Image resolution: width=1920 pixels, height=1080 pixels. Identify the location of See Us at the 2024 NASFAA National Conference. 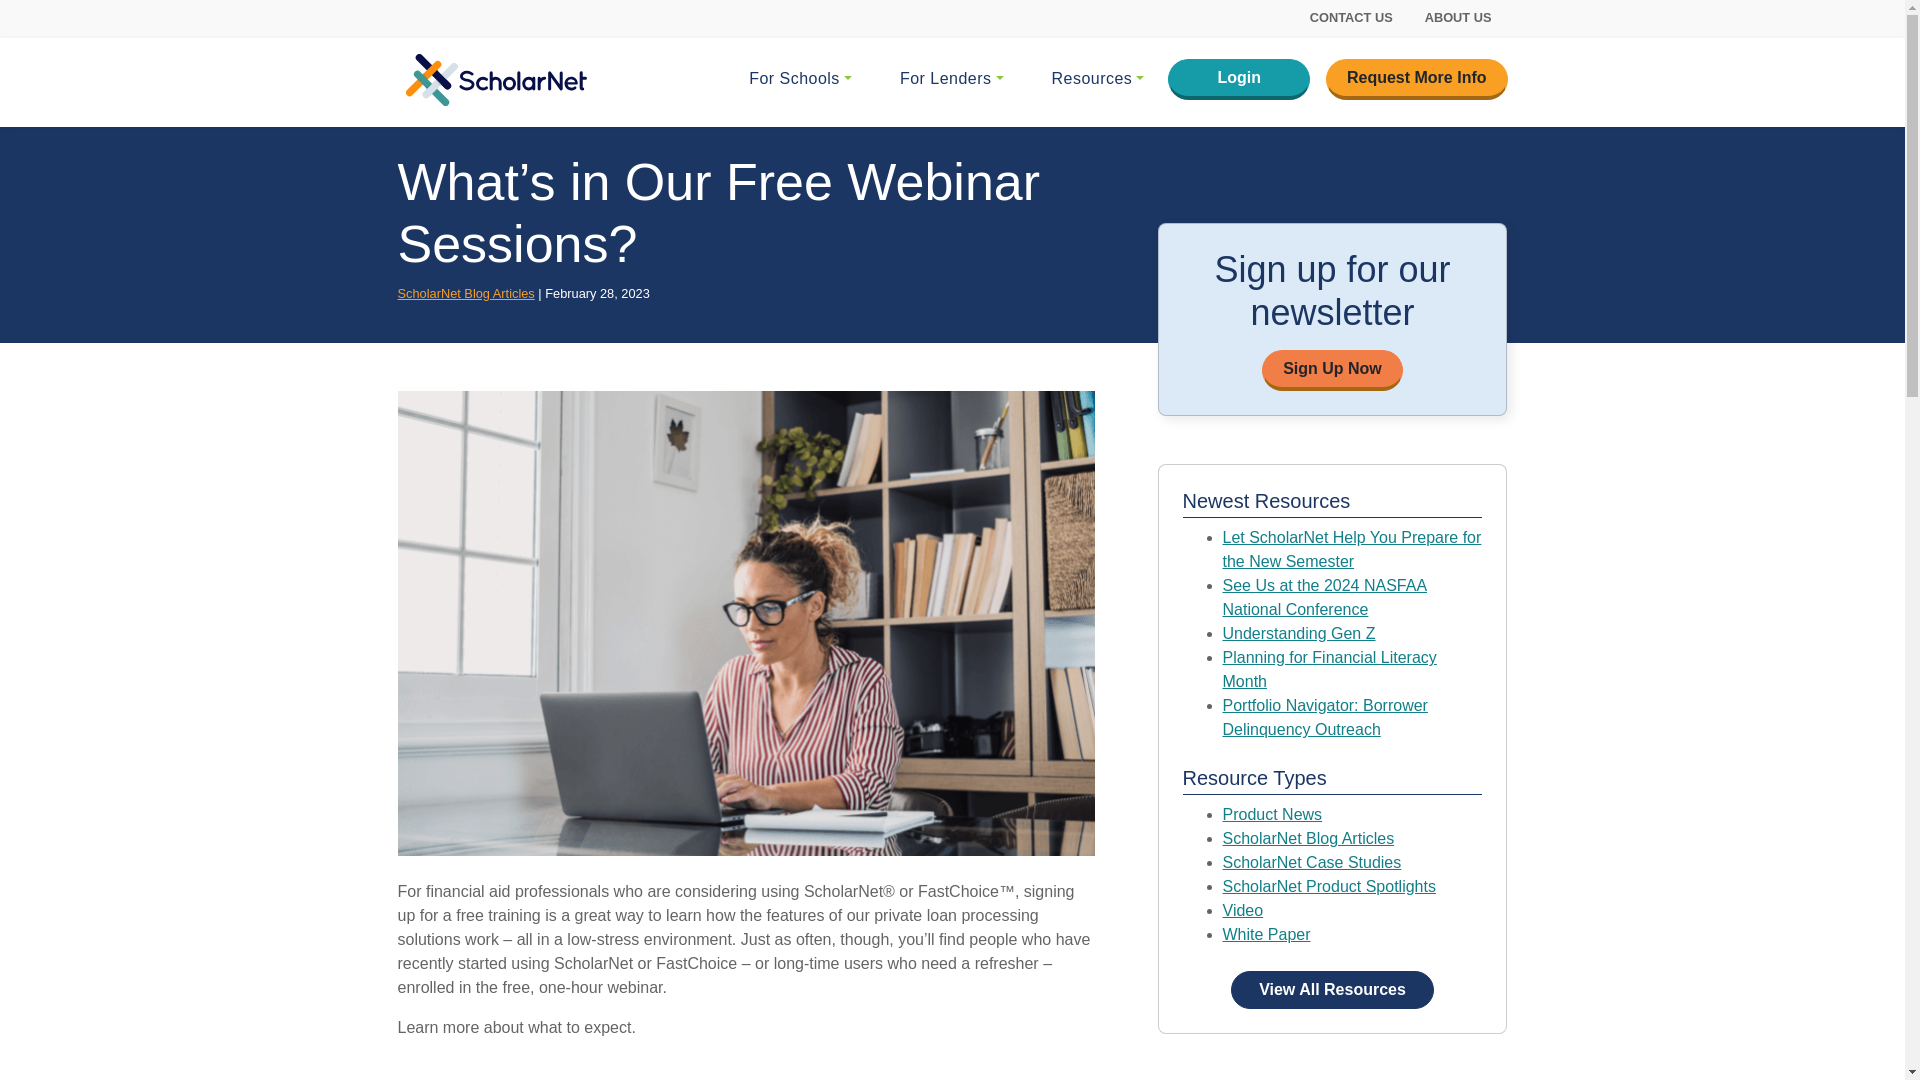
(1324, 596).